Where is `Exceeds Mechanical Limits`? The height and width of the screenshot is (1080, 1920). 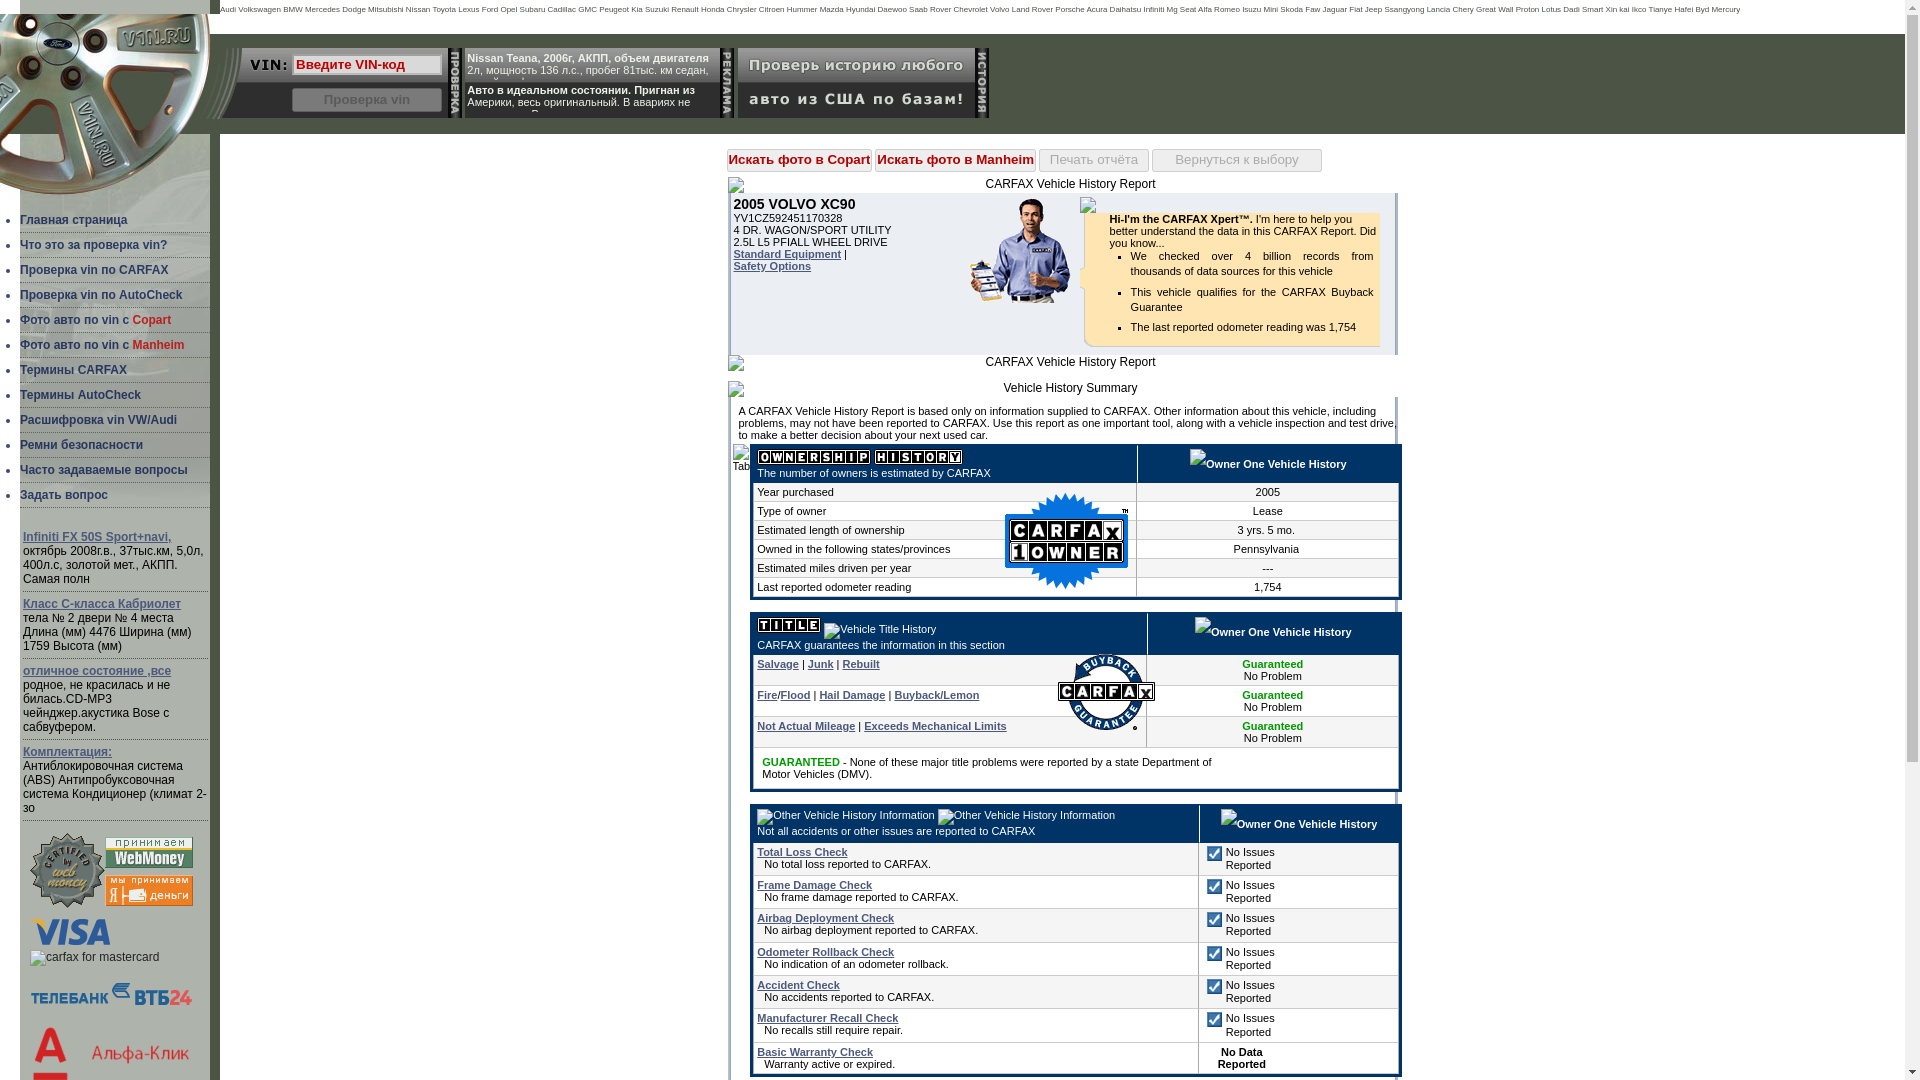 Exceeds Mechanical Limits is located at coordinates (935, 726).